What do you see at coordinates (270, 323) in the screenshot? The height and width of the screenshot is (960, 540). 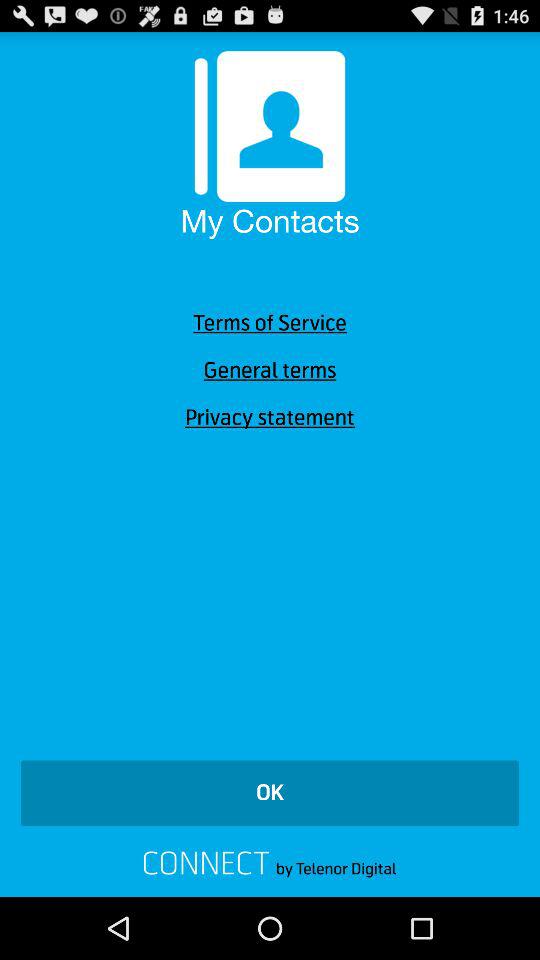 I see `select the icon above general terms` at bounding box center [270, 323].